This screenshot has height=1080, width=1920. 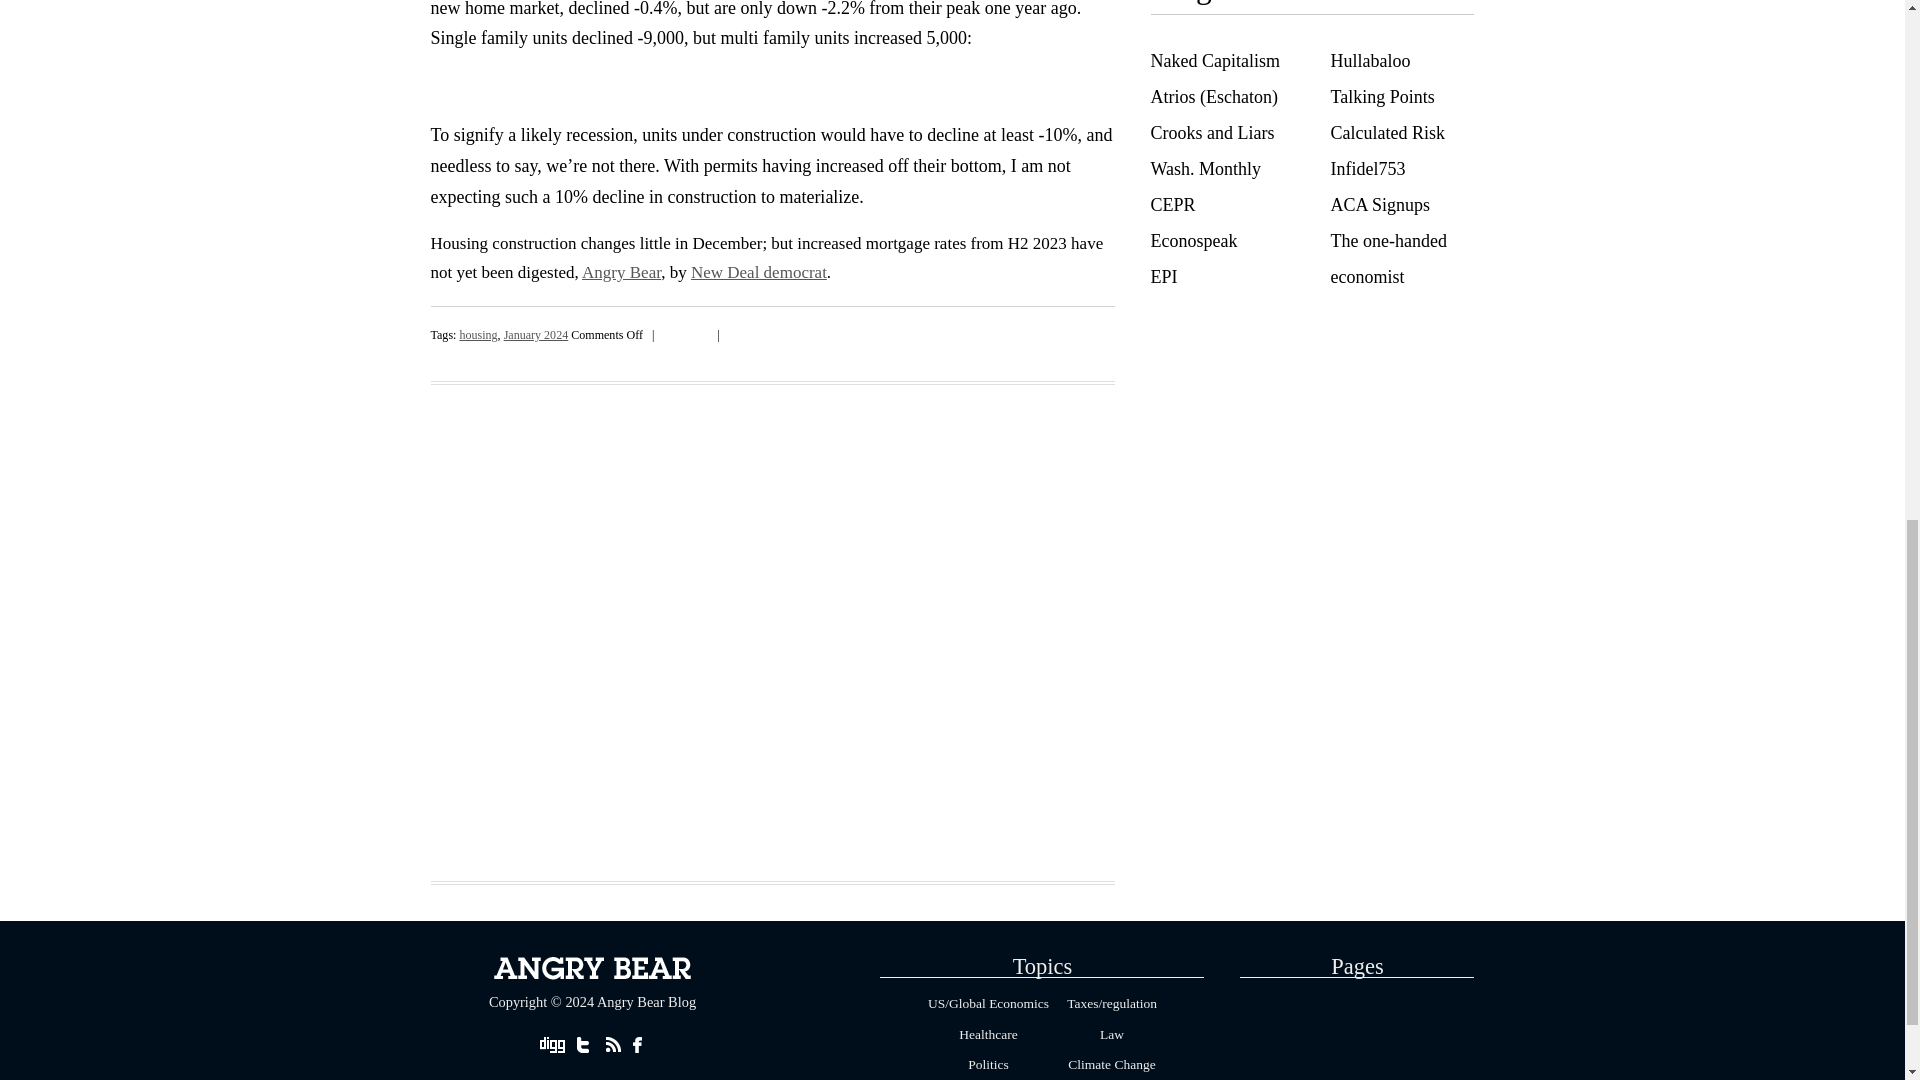 What do you see at coordinates (478, 335) in the screenshot?
I see `housing` at bounding box center [478, 335].